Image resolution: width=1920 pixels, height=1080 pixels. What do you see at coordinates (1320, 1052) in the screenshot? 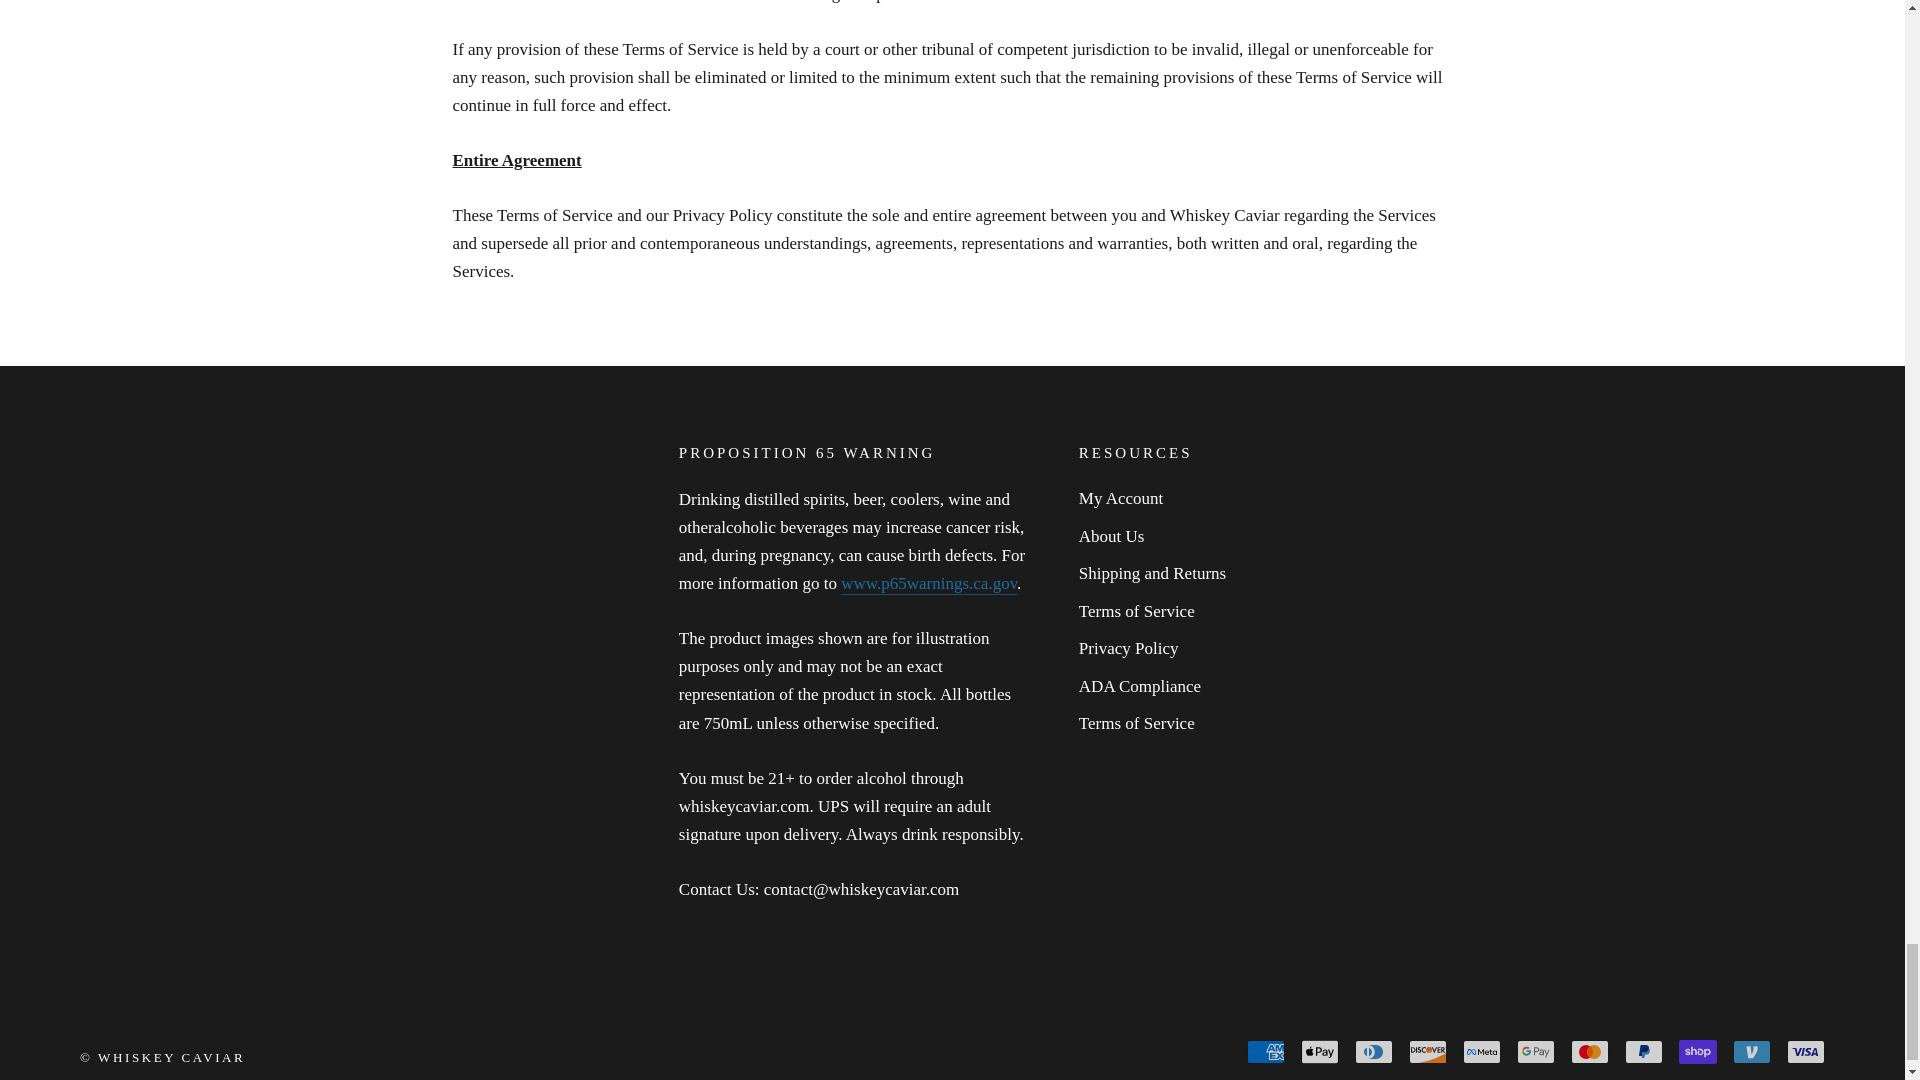
I see `Apple Pay` at bounding box center [1320, 1052].